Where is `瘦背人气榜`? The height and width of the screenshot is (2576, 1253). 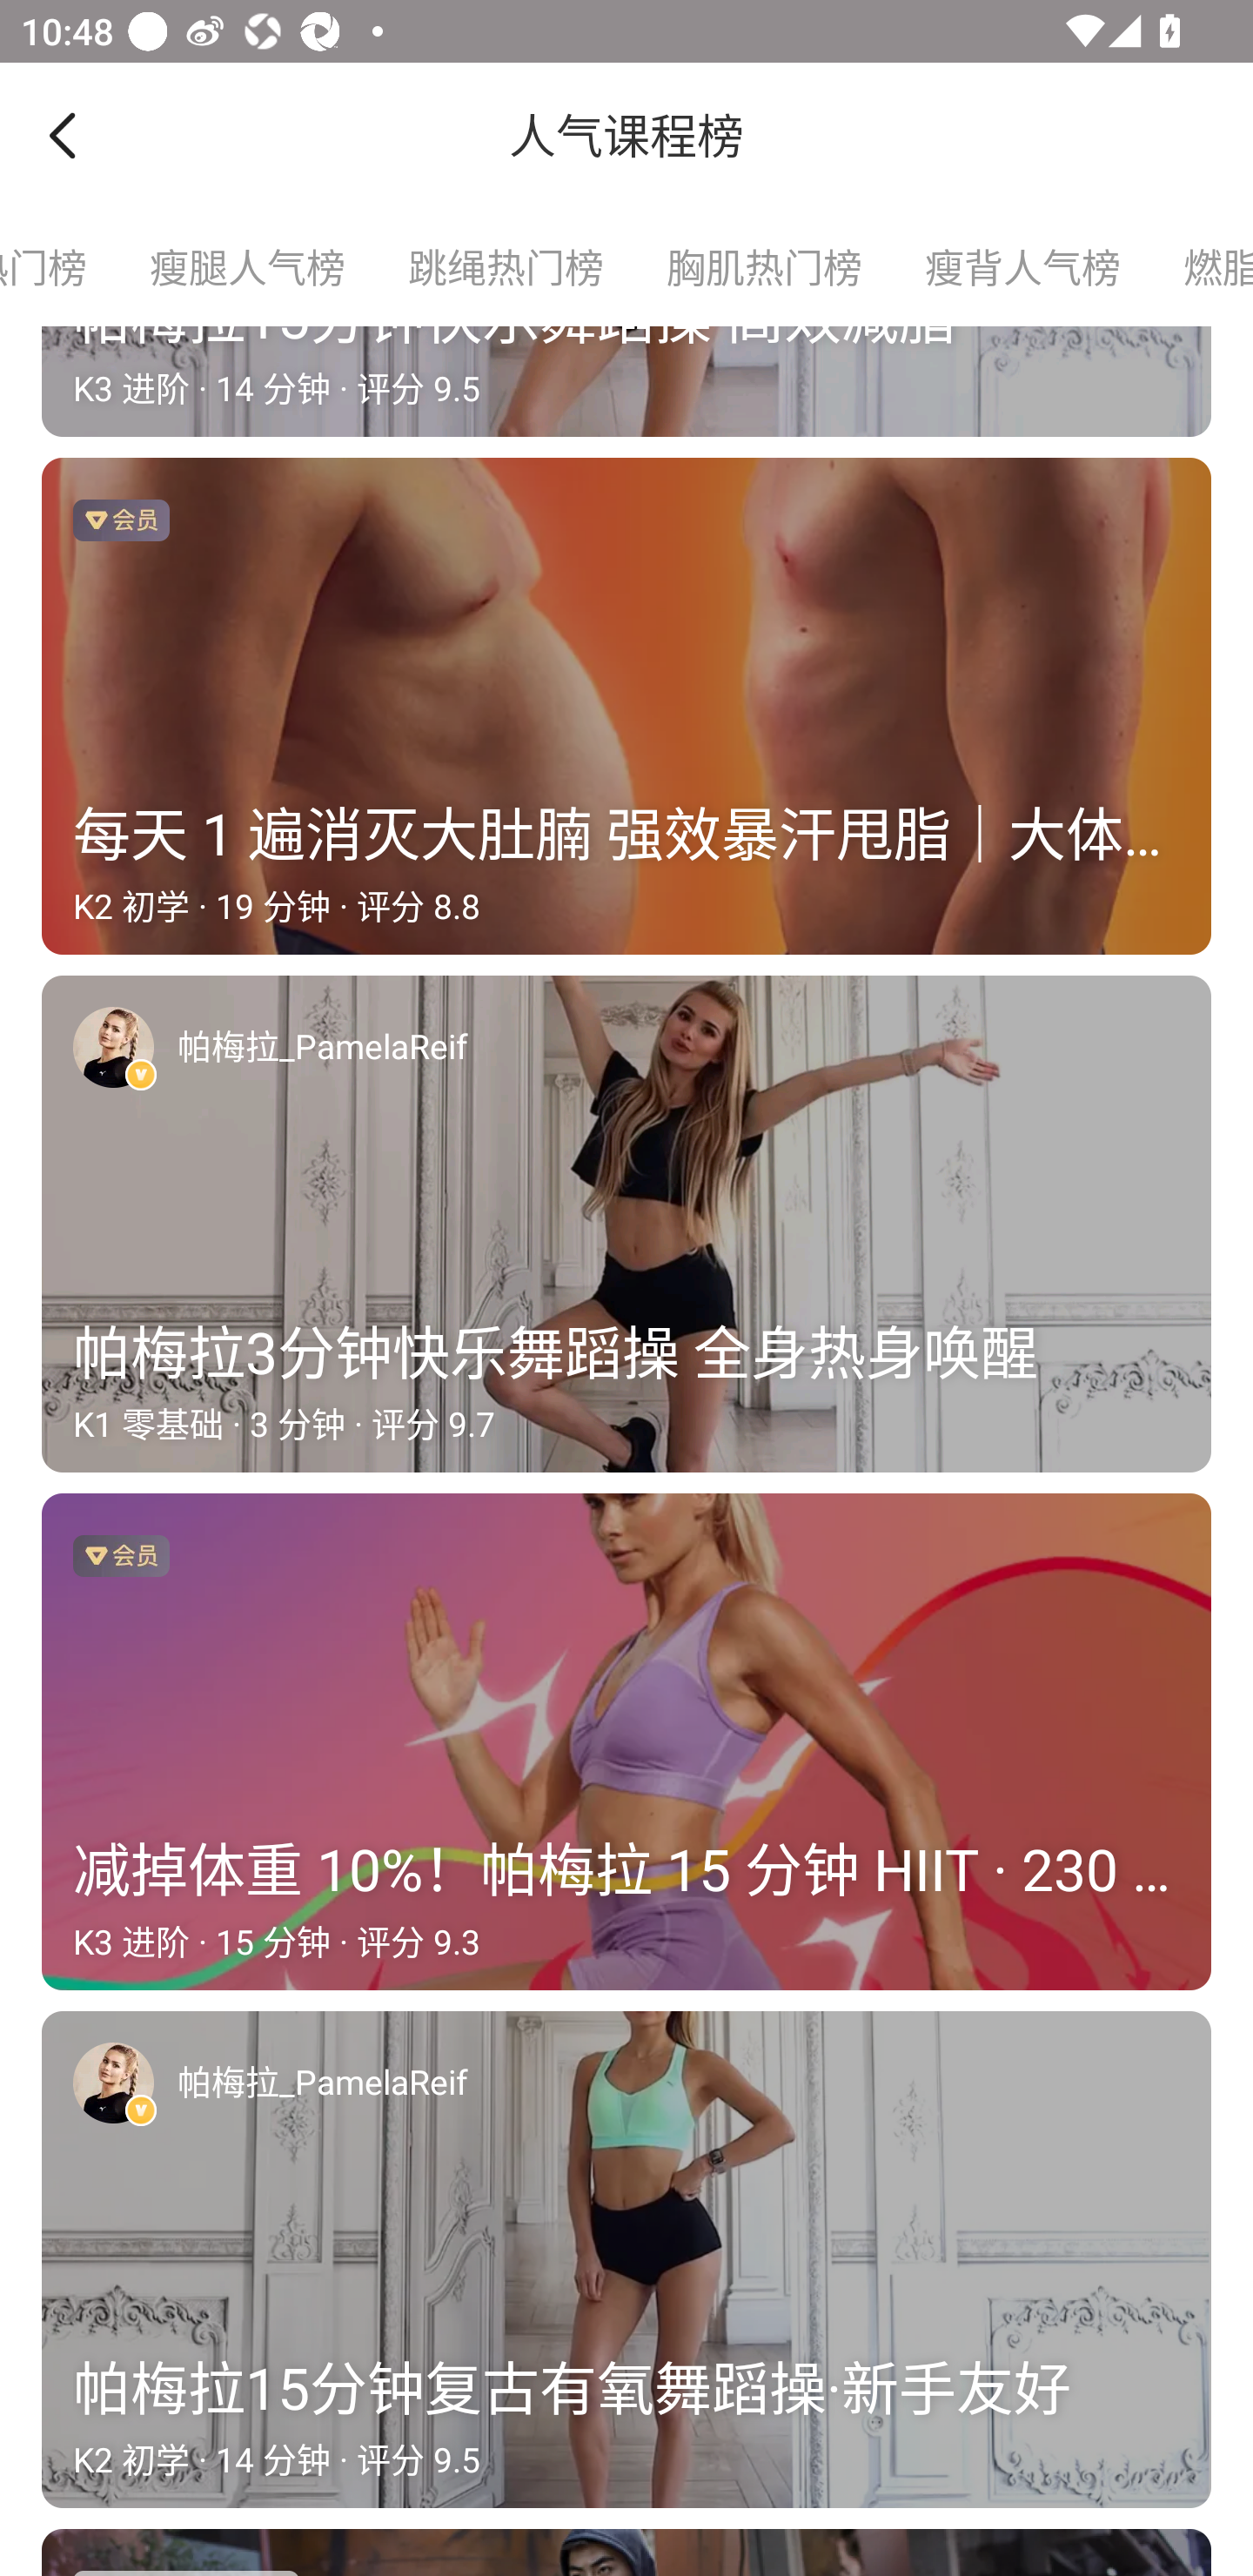 瘦背人气榜 is located at coordinates (1022, 267).